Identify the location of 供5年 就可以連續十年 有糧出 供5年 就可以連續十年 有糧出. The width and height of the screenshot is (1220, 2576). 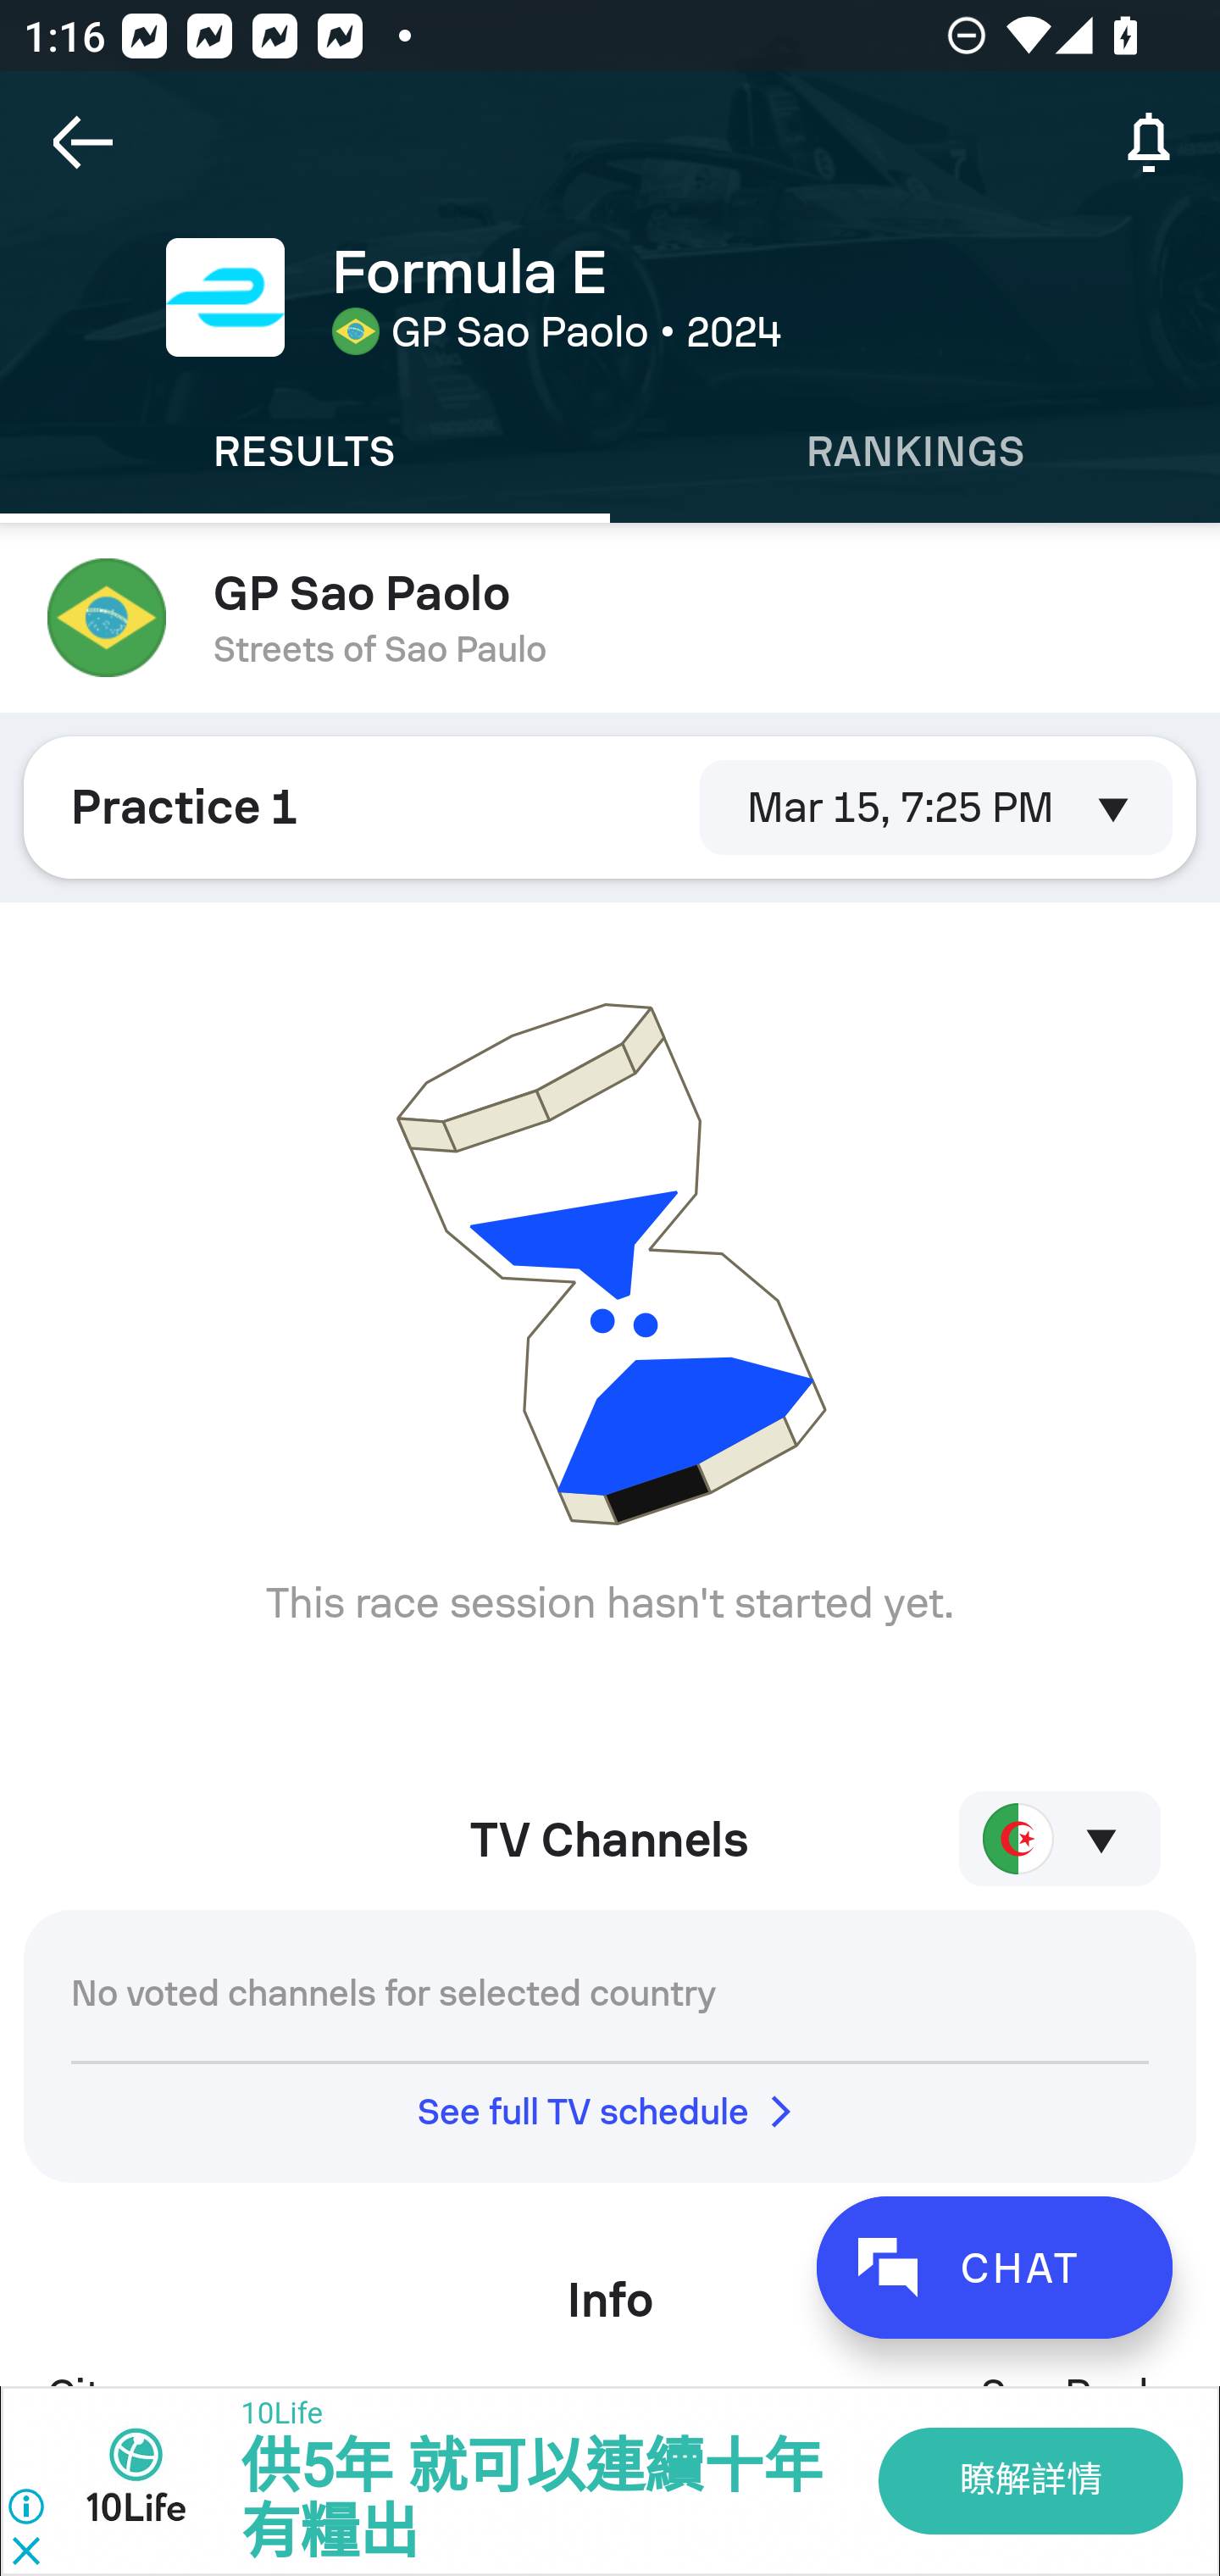
(530, 2500).